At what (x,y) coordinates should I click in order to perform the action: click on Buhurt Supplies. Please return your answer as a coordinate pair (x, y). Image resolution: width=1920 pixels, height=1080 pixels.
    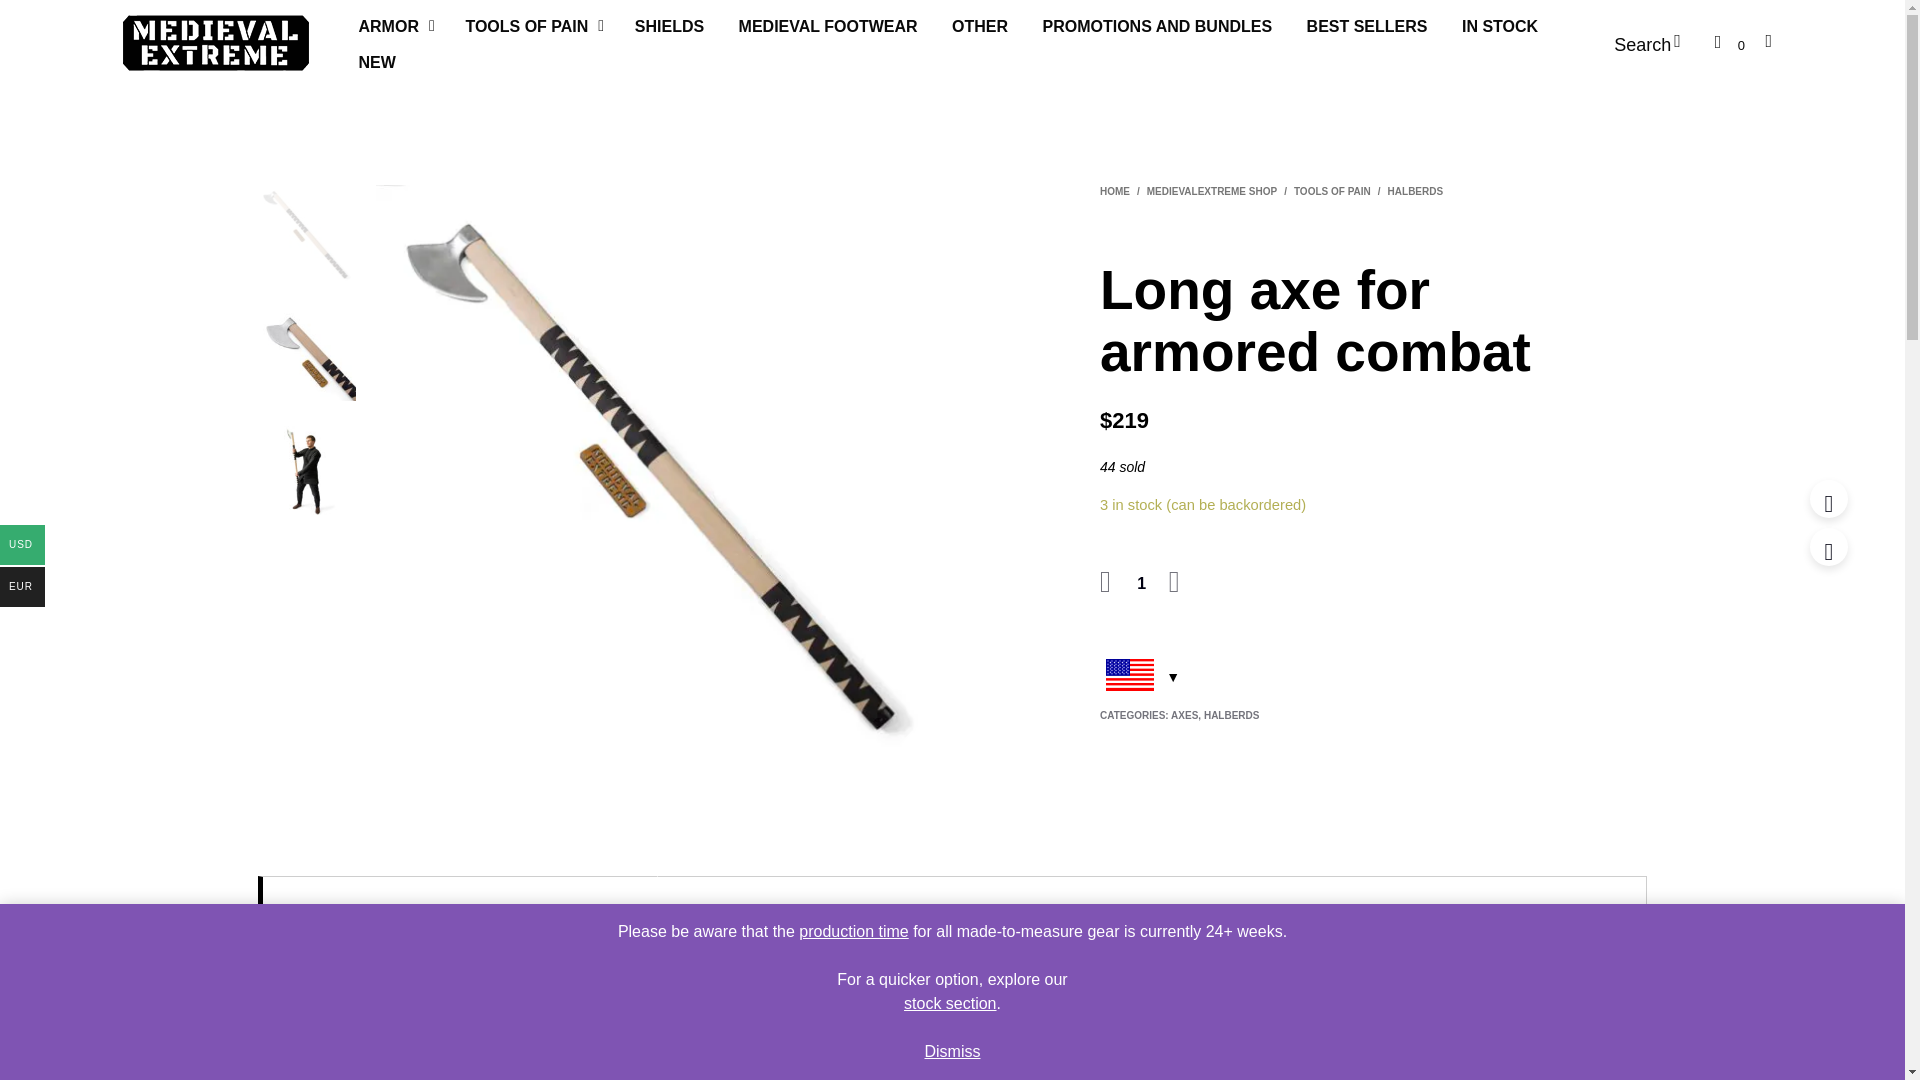
    Looking at the image, I should click on (214, 43).